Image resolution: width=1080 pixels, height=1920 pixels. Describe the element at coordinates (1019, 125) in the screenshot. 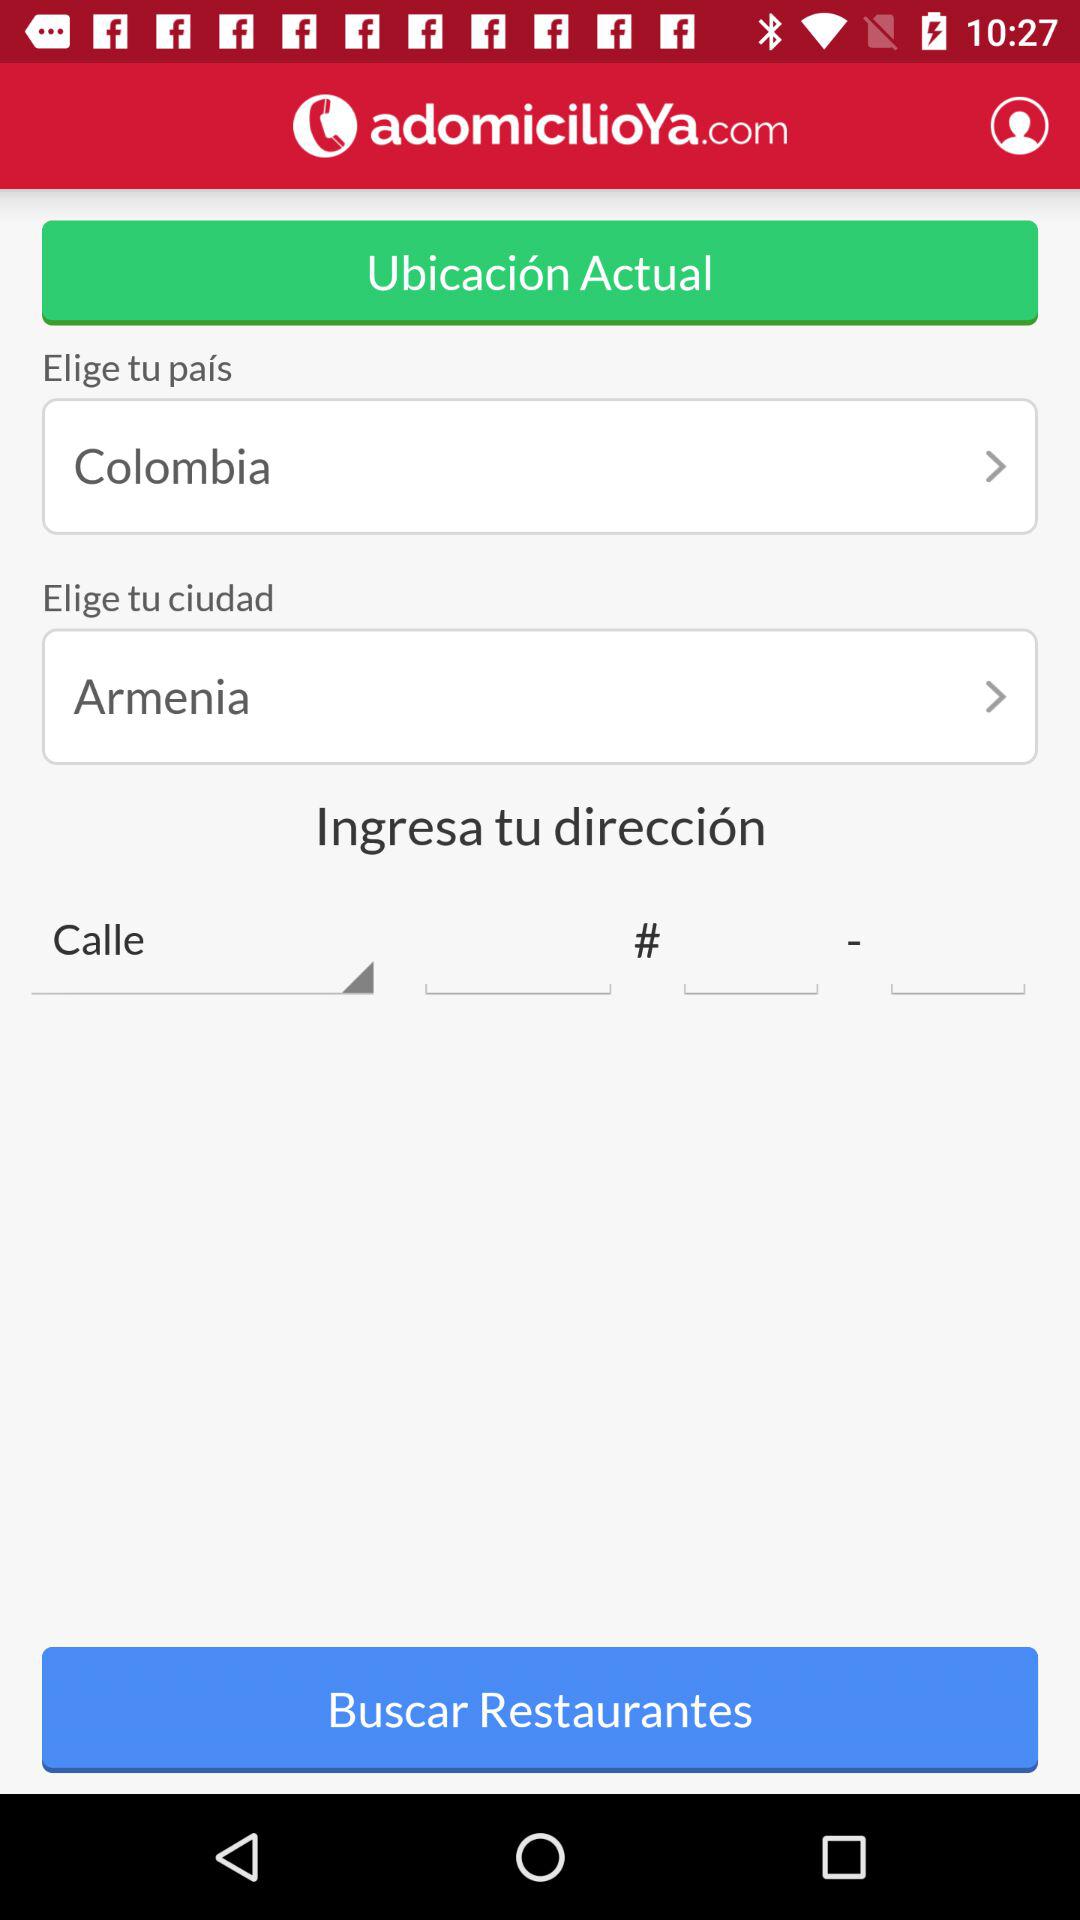

I see `profile create` at that location.